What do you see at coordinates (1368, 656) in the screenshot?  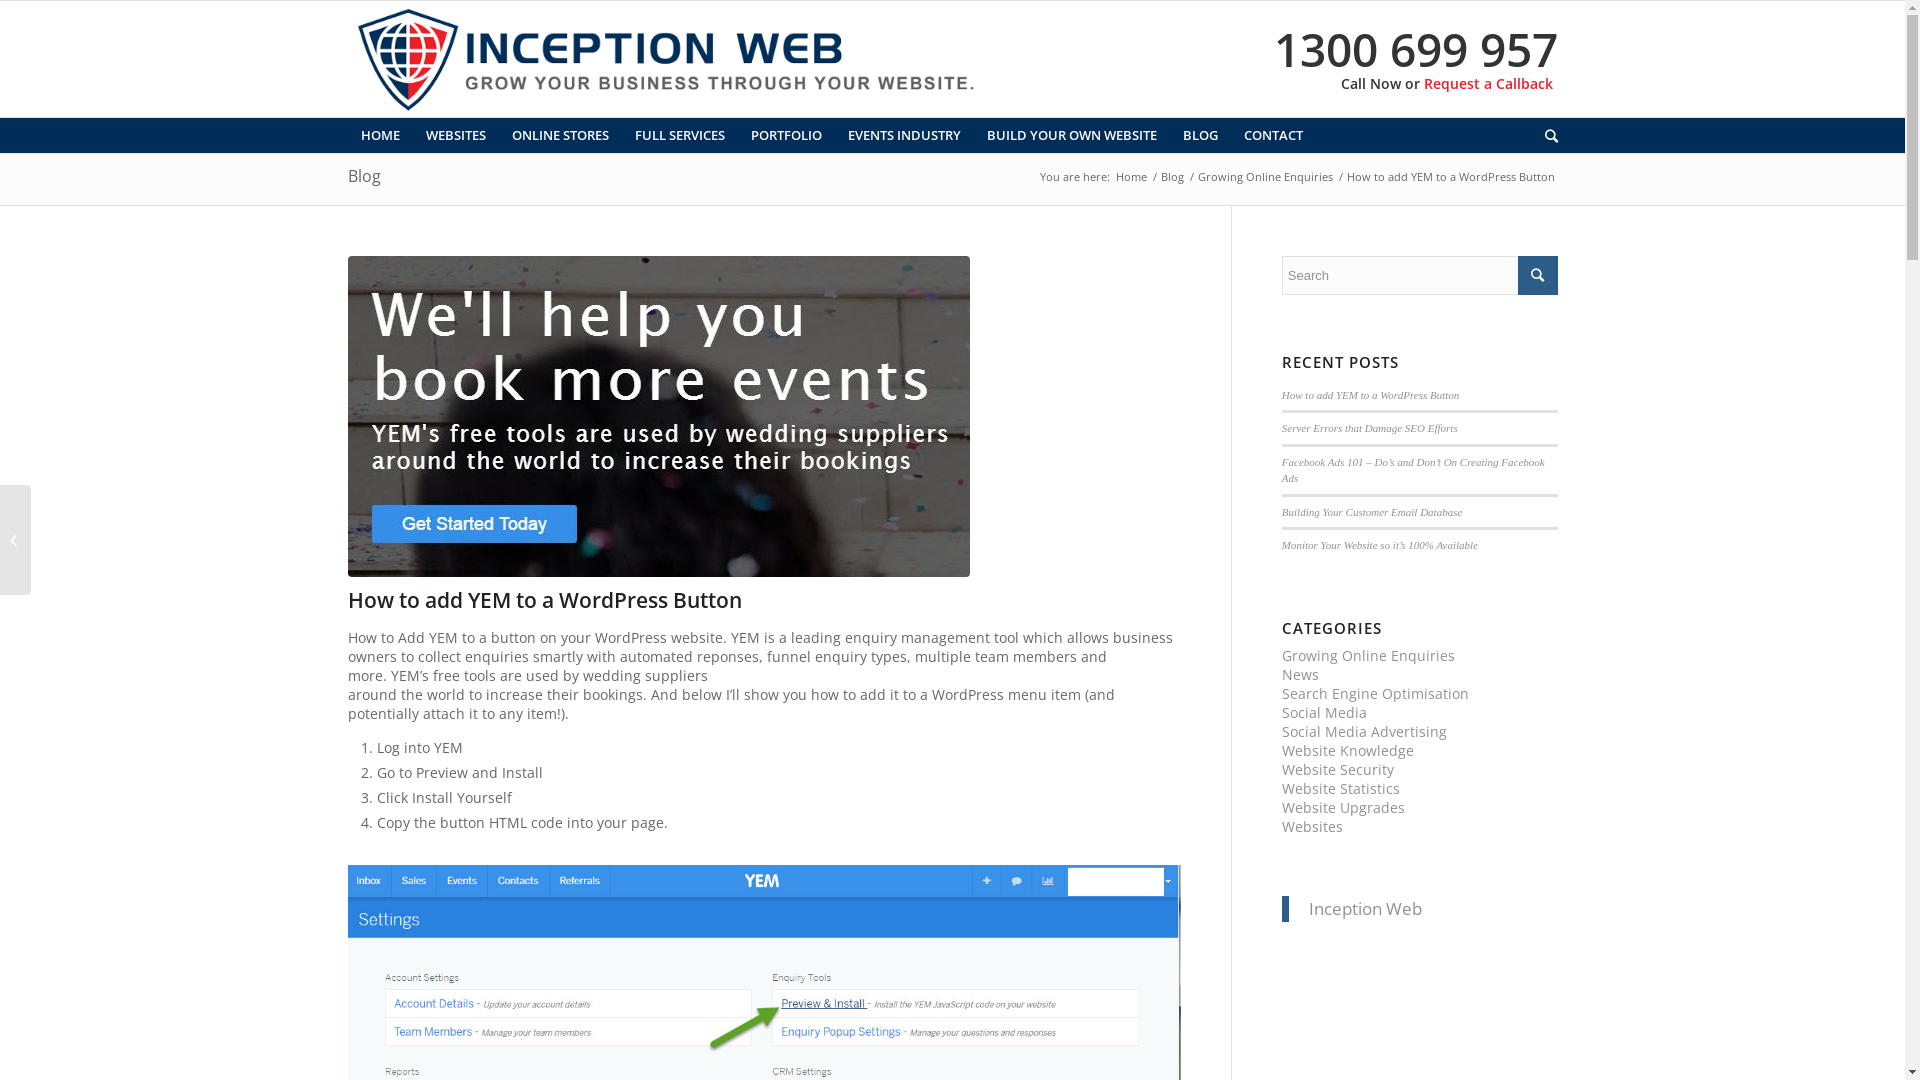 I see `Growing Online Enquiries` at bounding box center [1368, 656].